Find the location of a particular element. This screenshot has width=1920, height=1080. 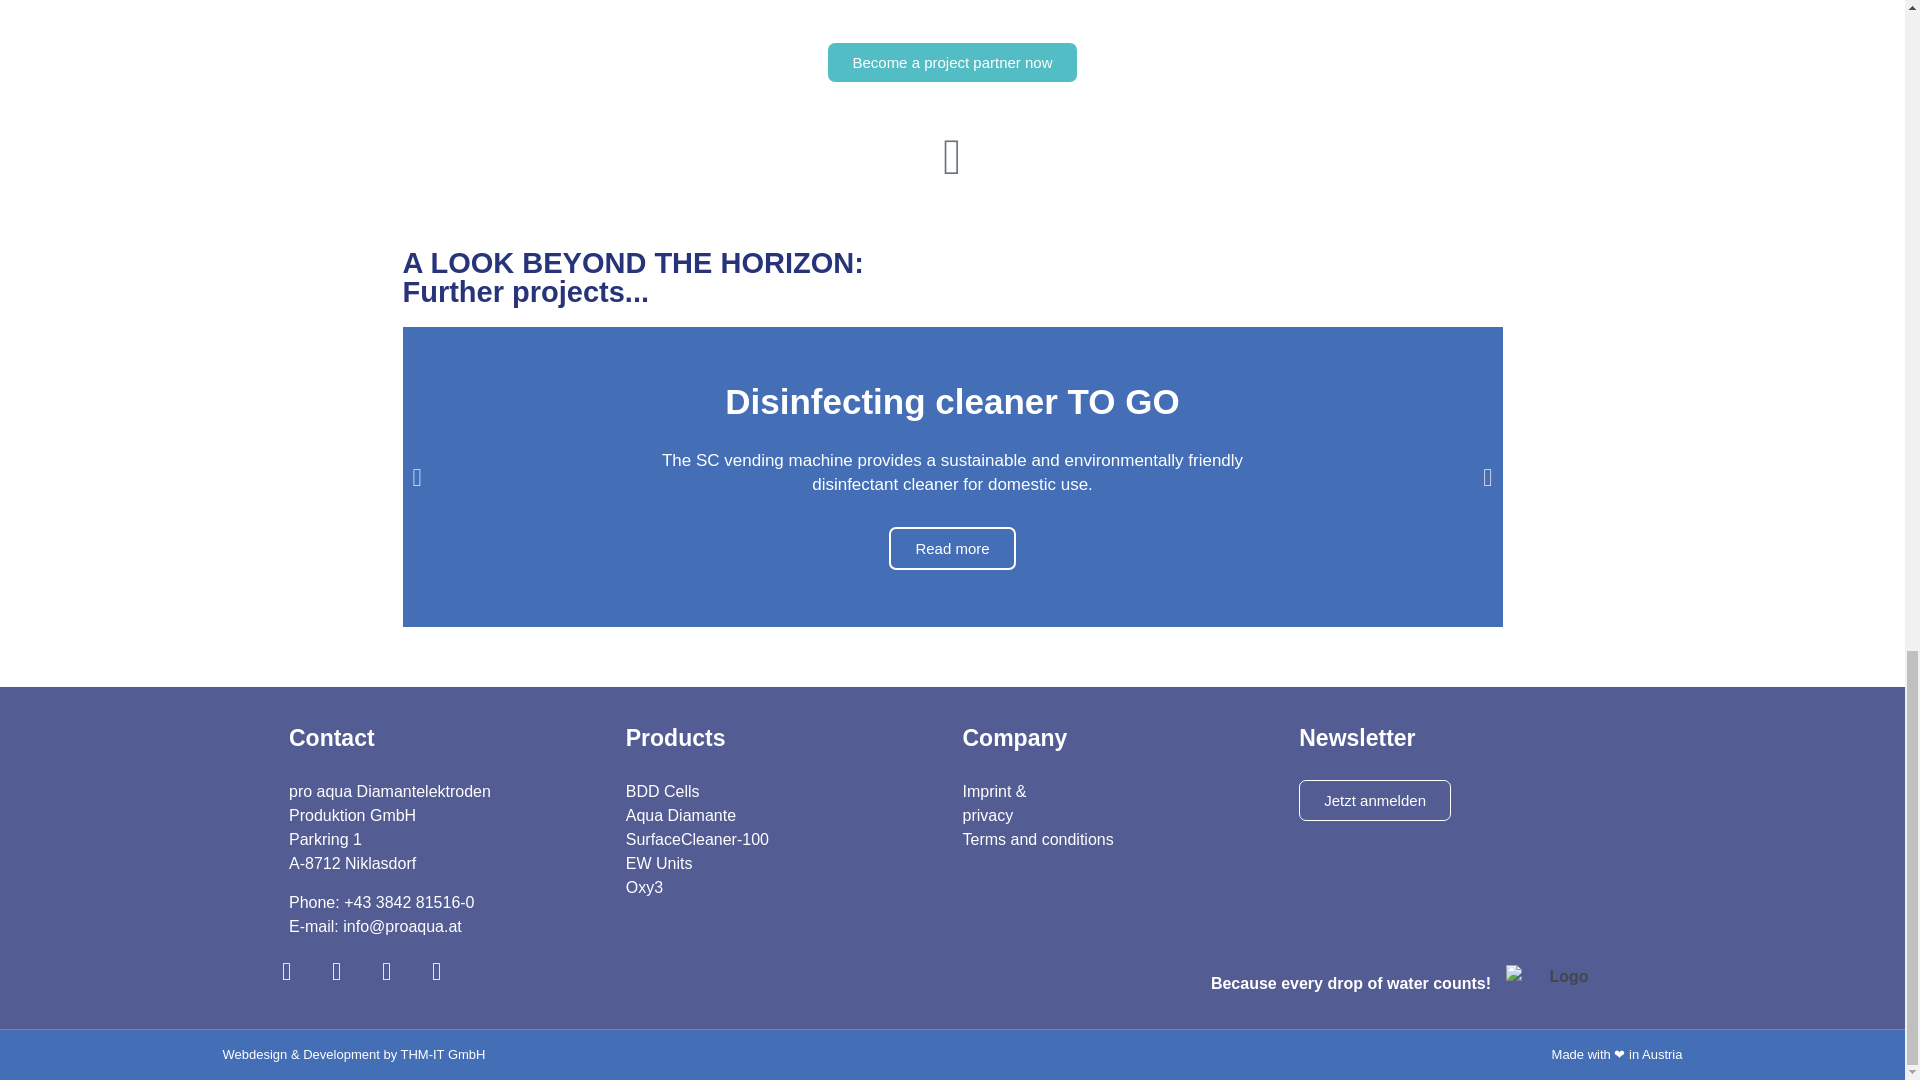

Become a project partner now is located at coordinates (951, 62).